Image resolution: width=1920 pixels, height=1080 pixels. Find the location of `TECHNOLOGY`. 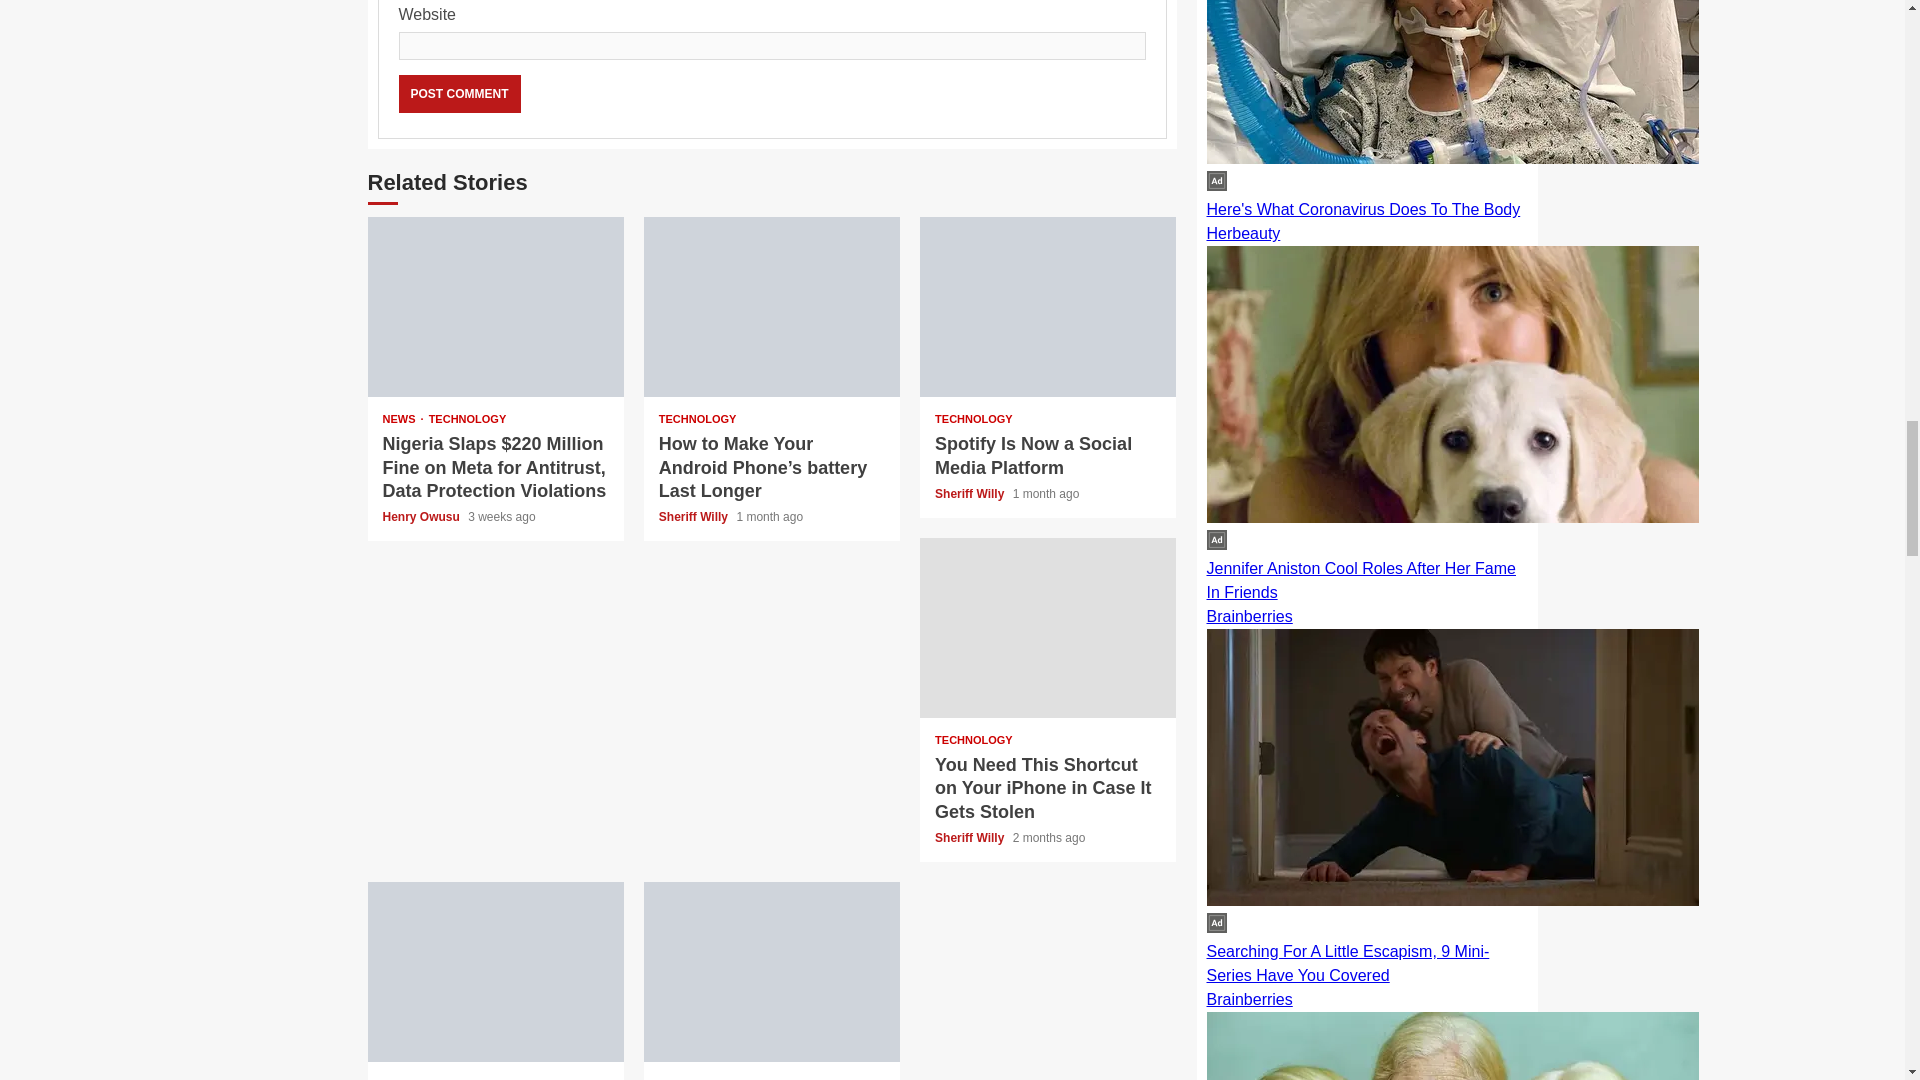

TECHNOLOGY is located at coordinates (974, 740).